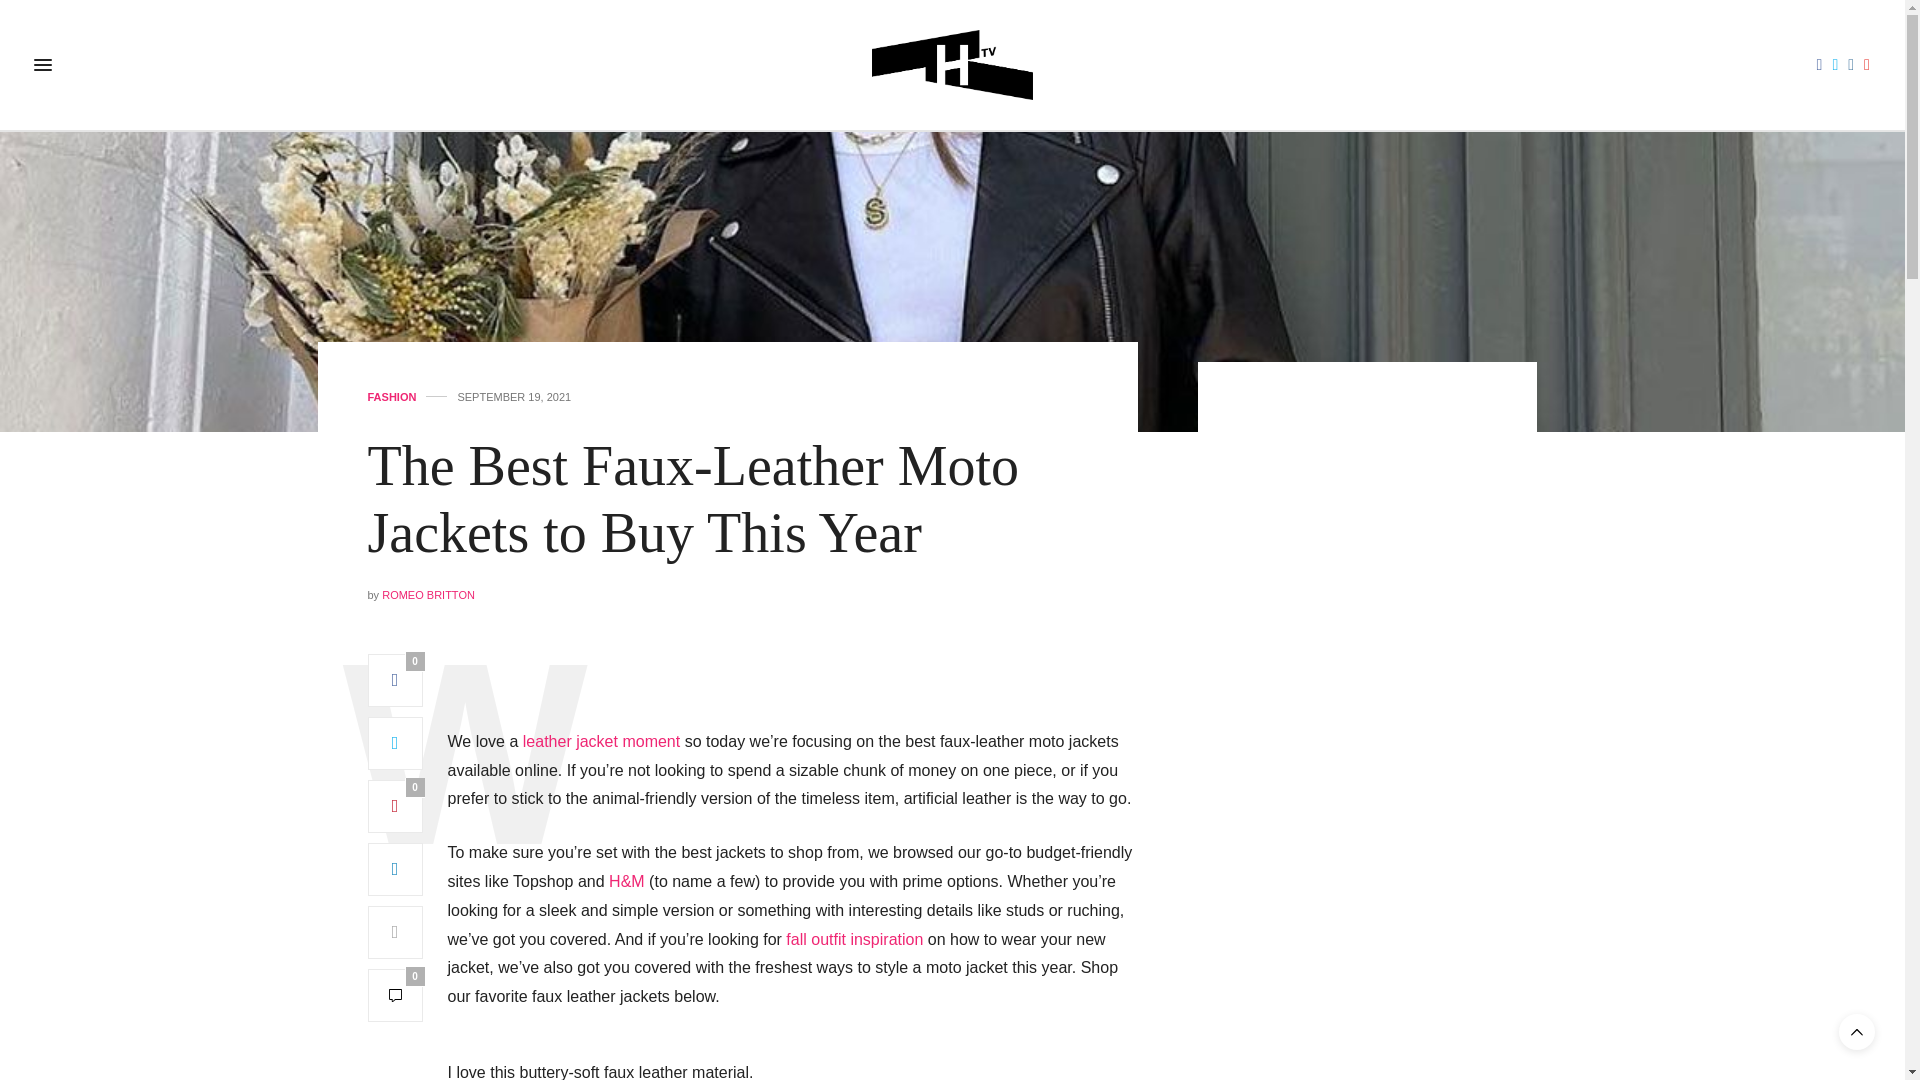  What do you see at coordinates (600, 741) in the screenshot?
I see `leather jacket moment` at bounding box center [600, 741].